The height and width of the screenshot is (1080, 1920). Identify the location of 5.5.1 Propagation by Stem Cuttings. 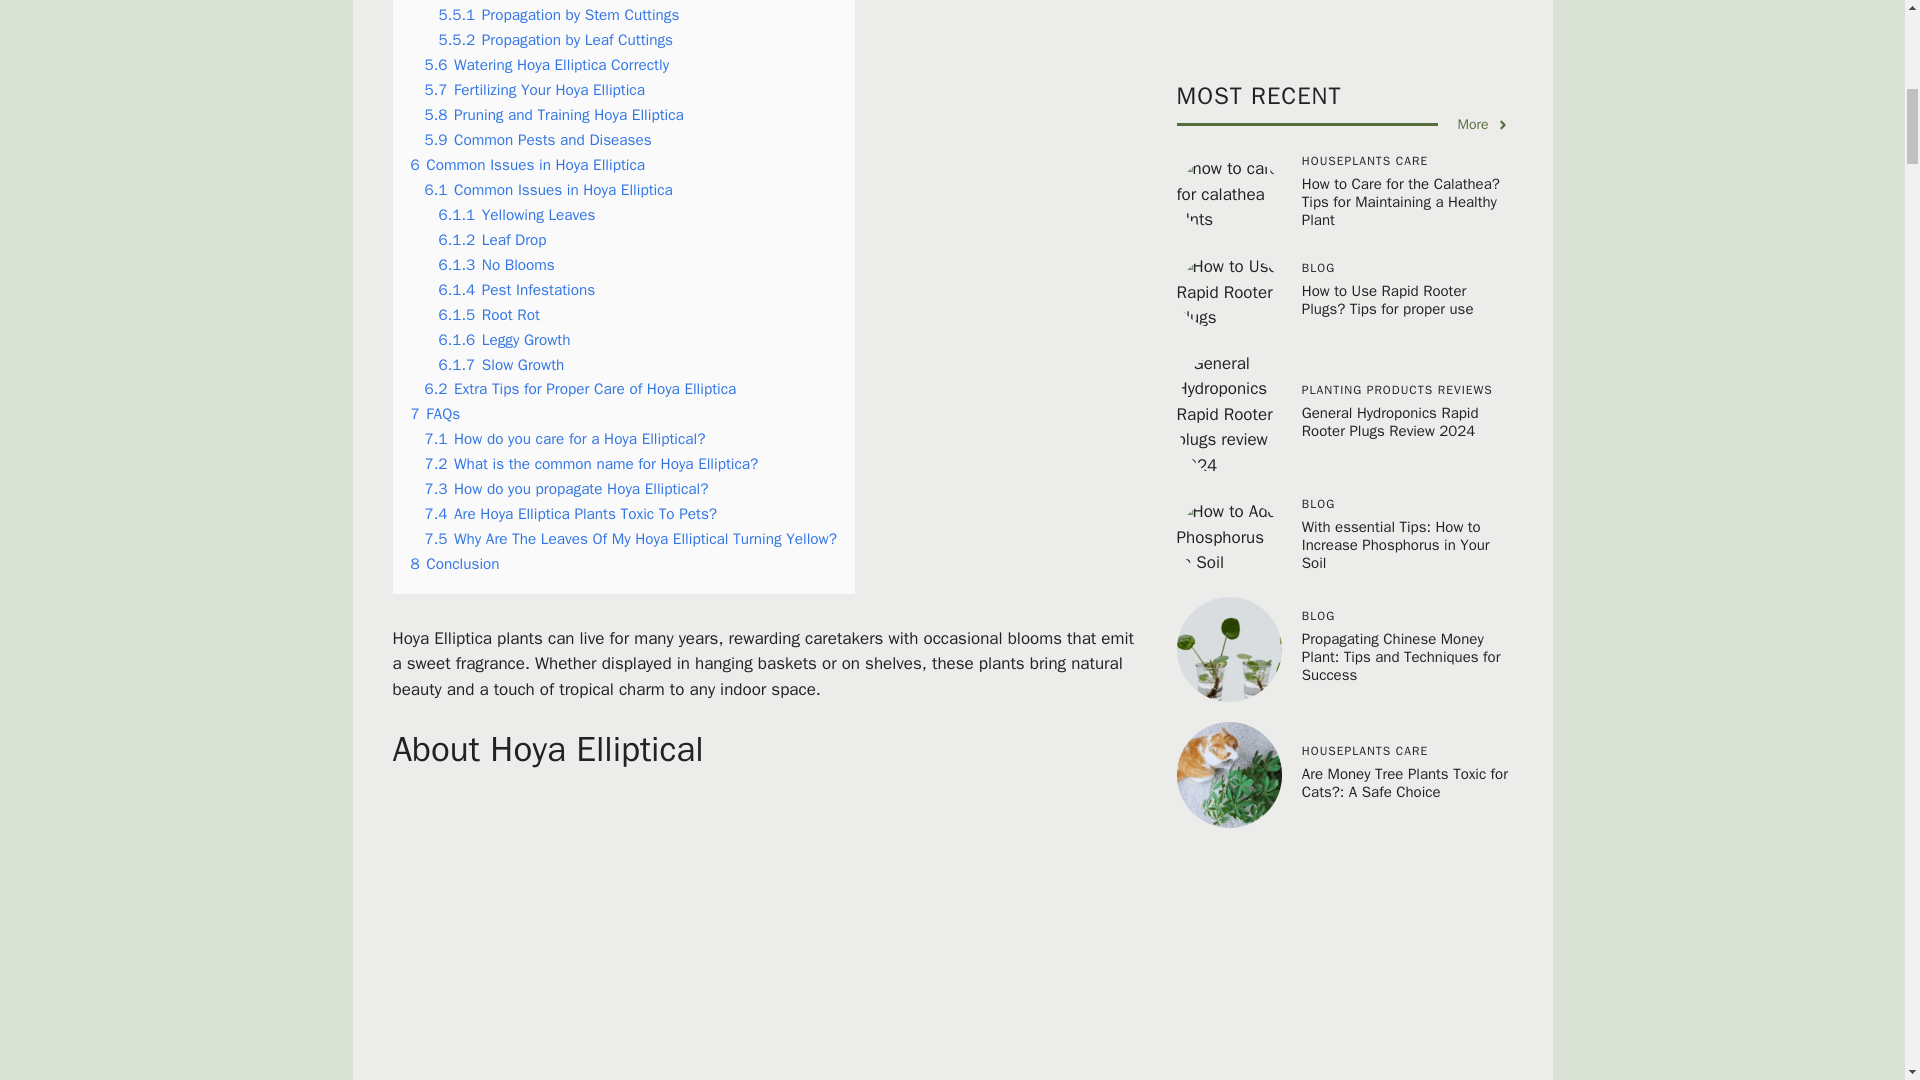
(558, 14).